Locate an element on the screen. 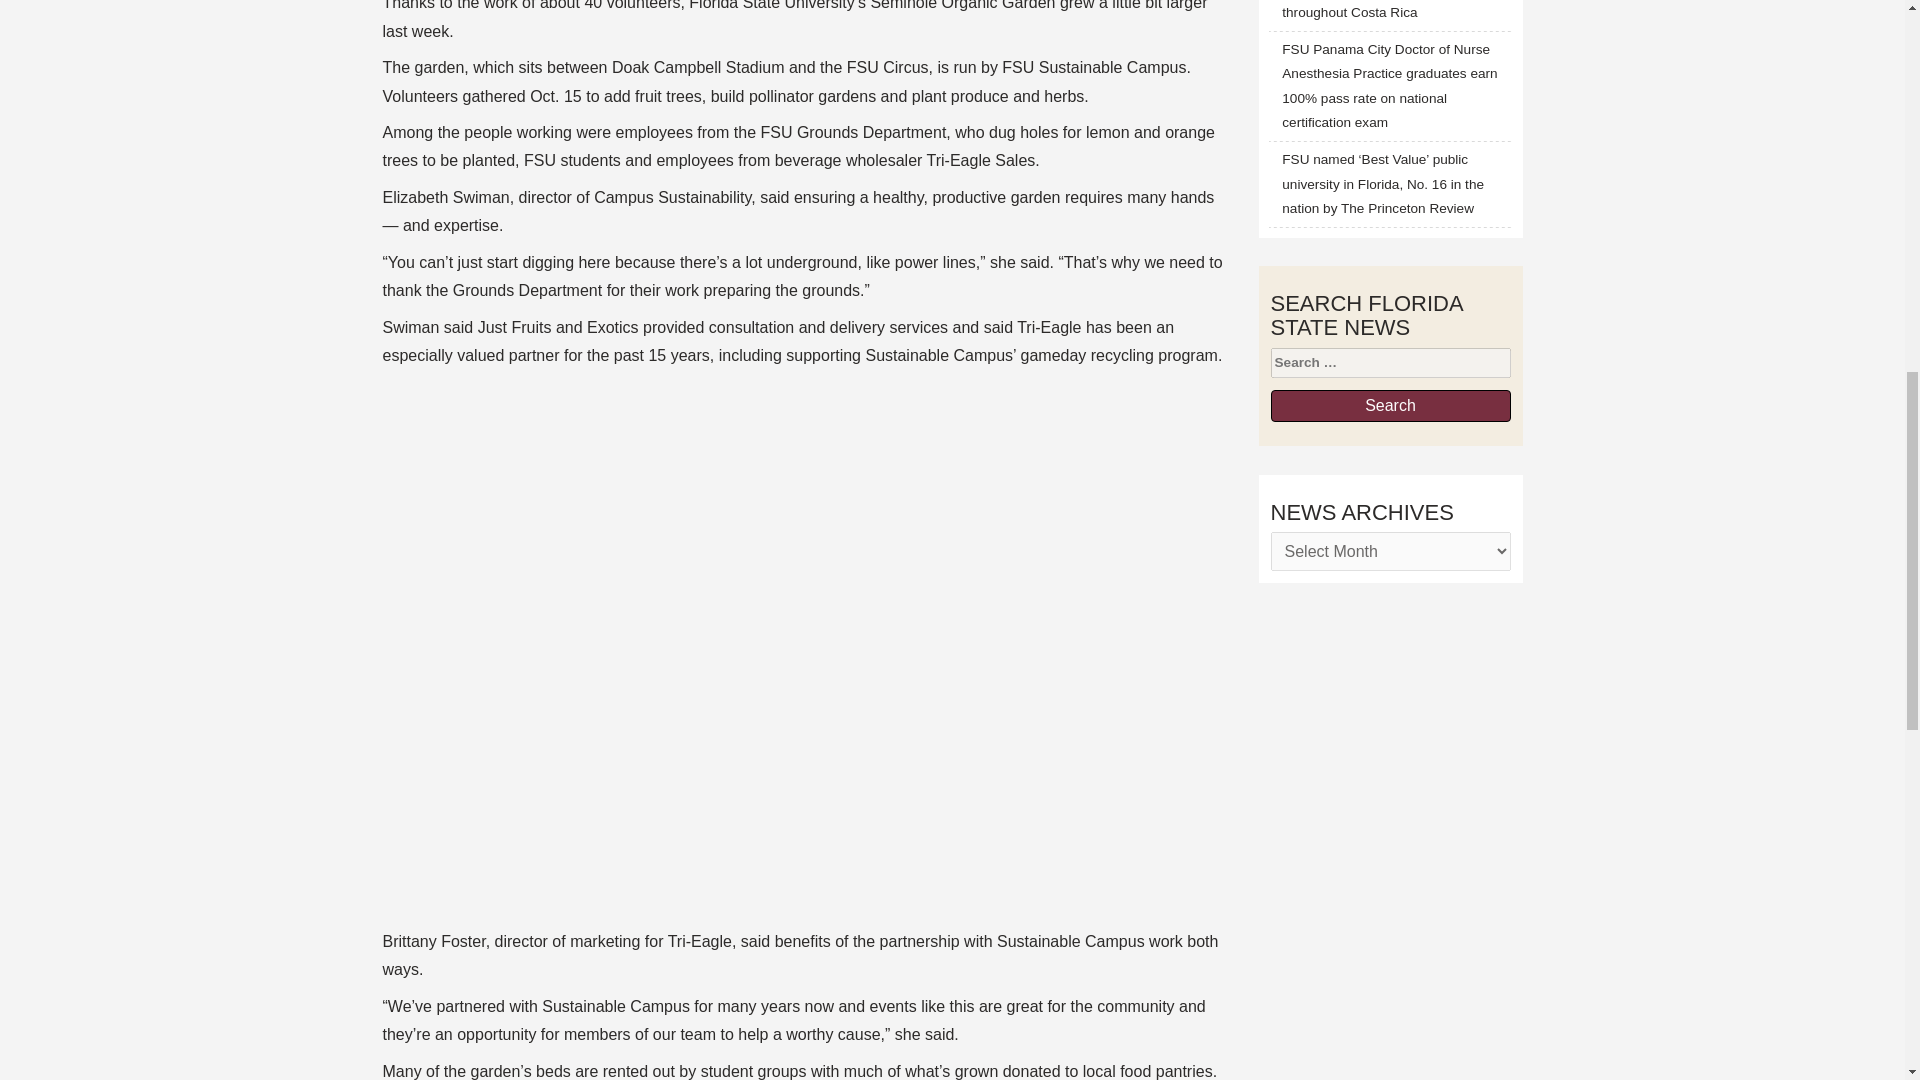  Search is located at coordinates (1389, 406).